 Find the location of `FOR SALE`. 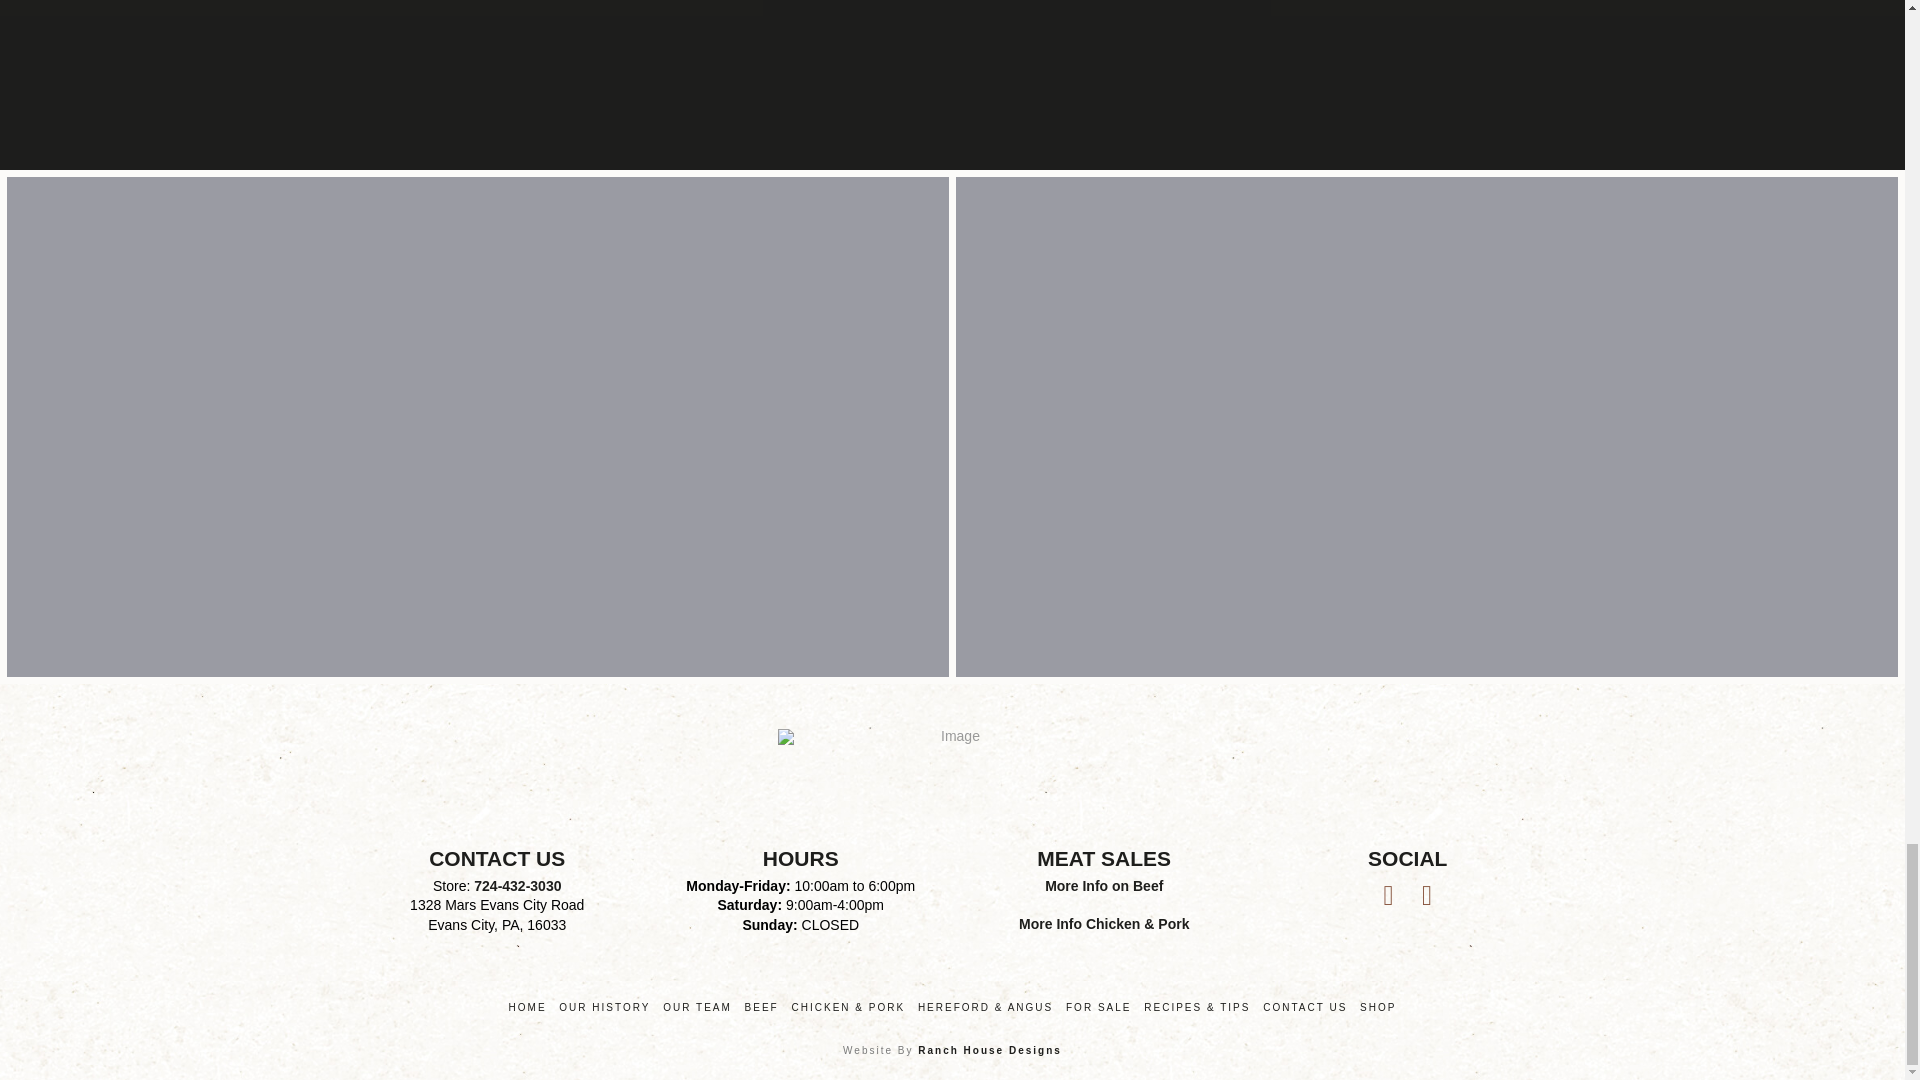

FOR SALE is located at coordinates (1098, 1008).